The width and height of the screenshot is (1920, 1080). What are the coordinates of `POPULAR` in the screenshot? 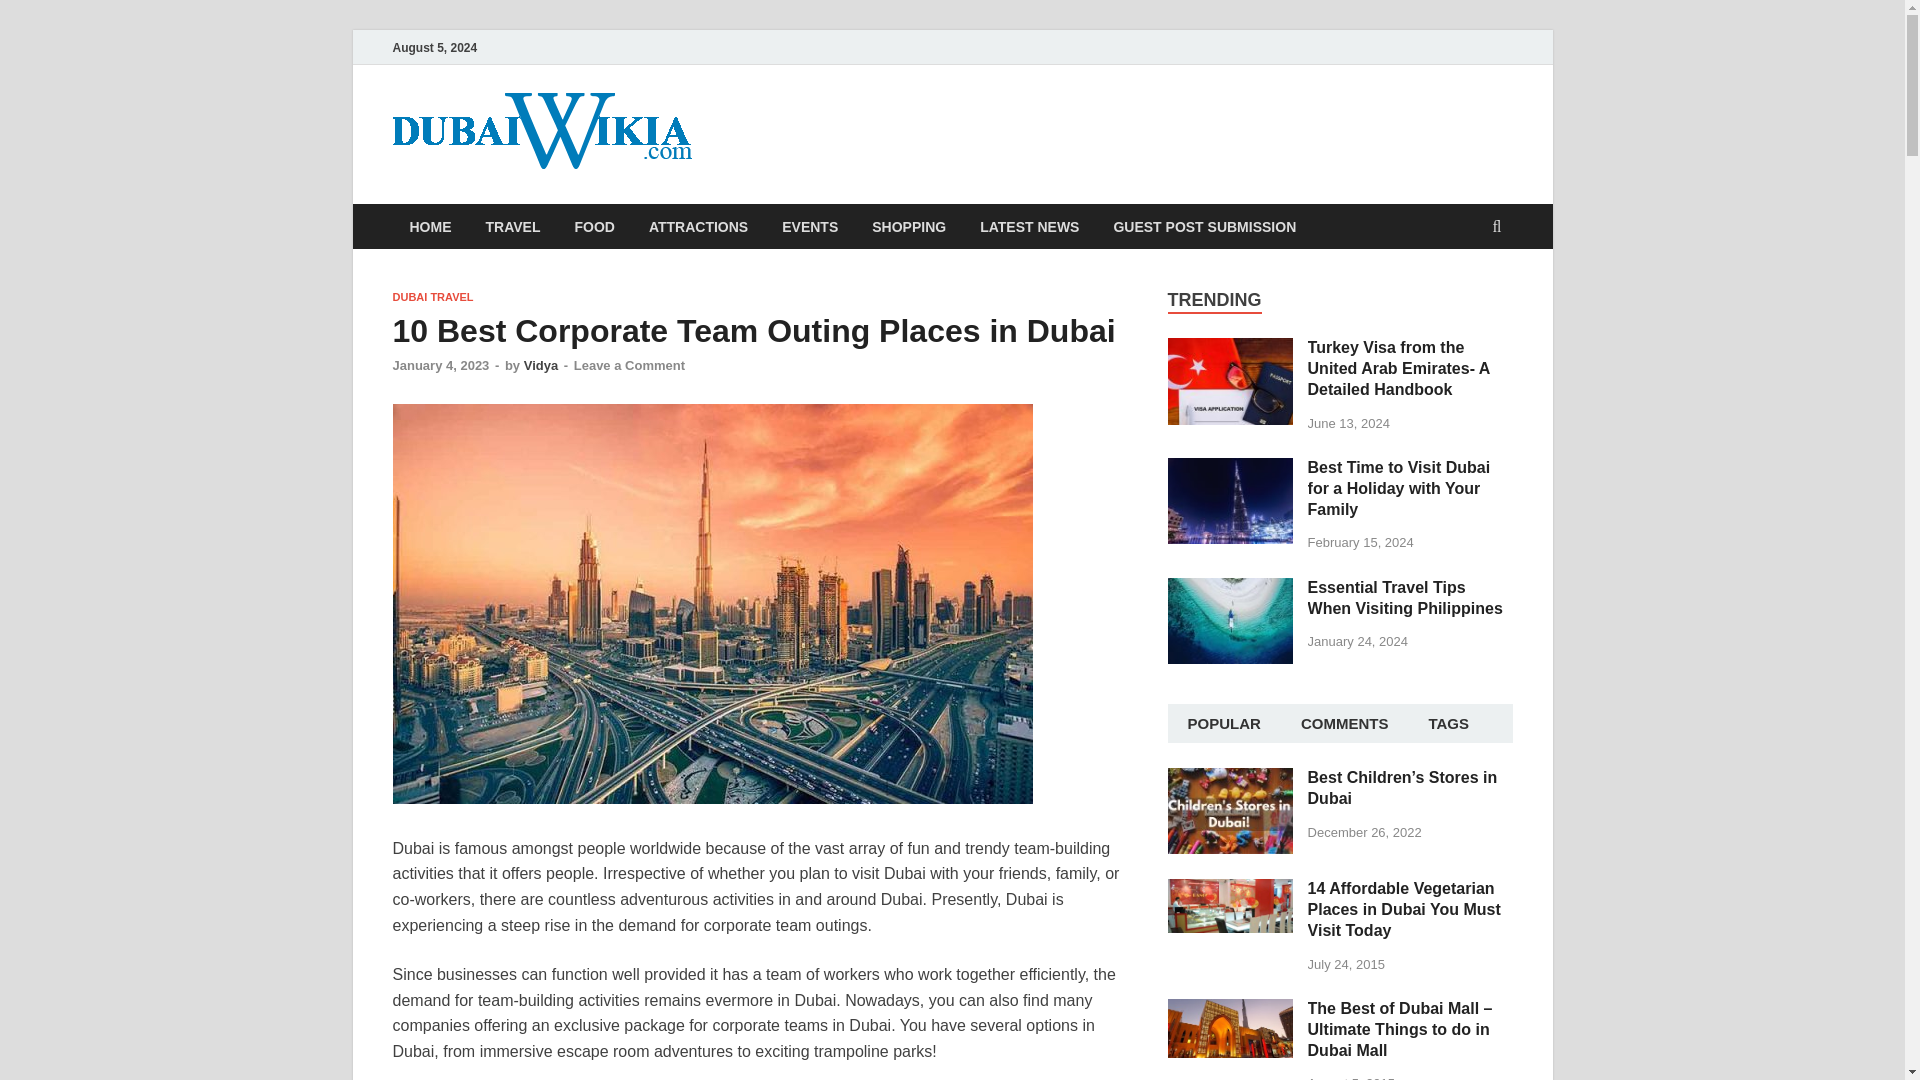 It's located at (1224, 724).